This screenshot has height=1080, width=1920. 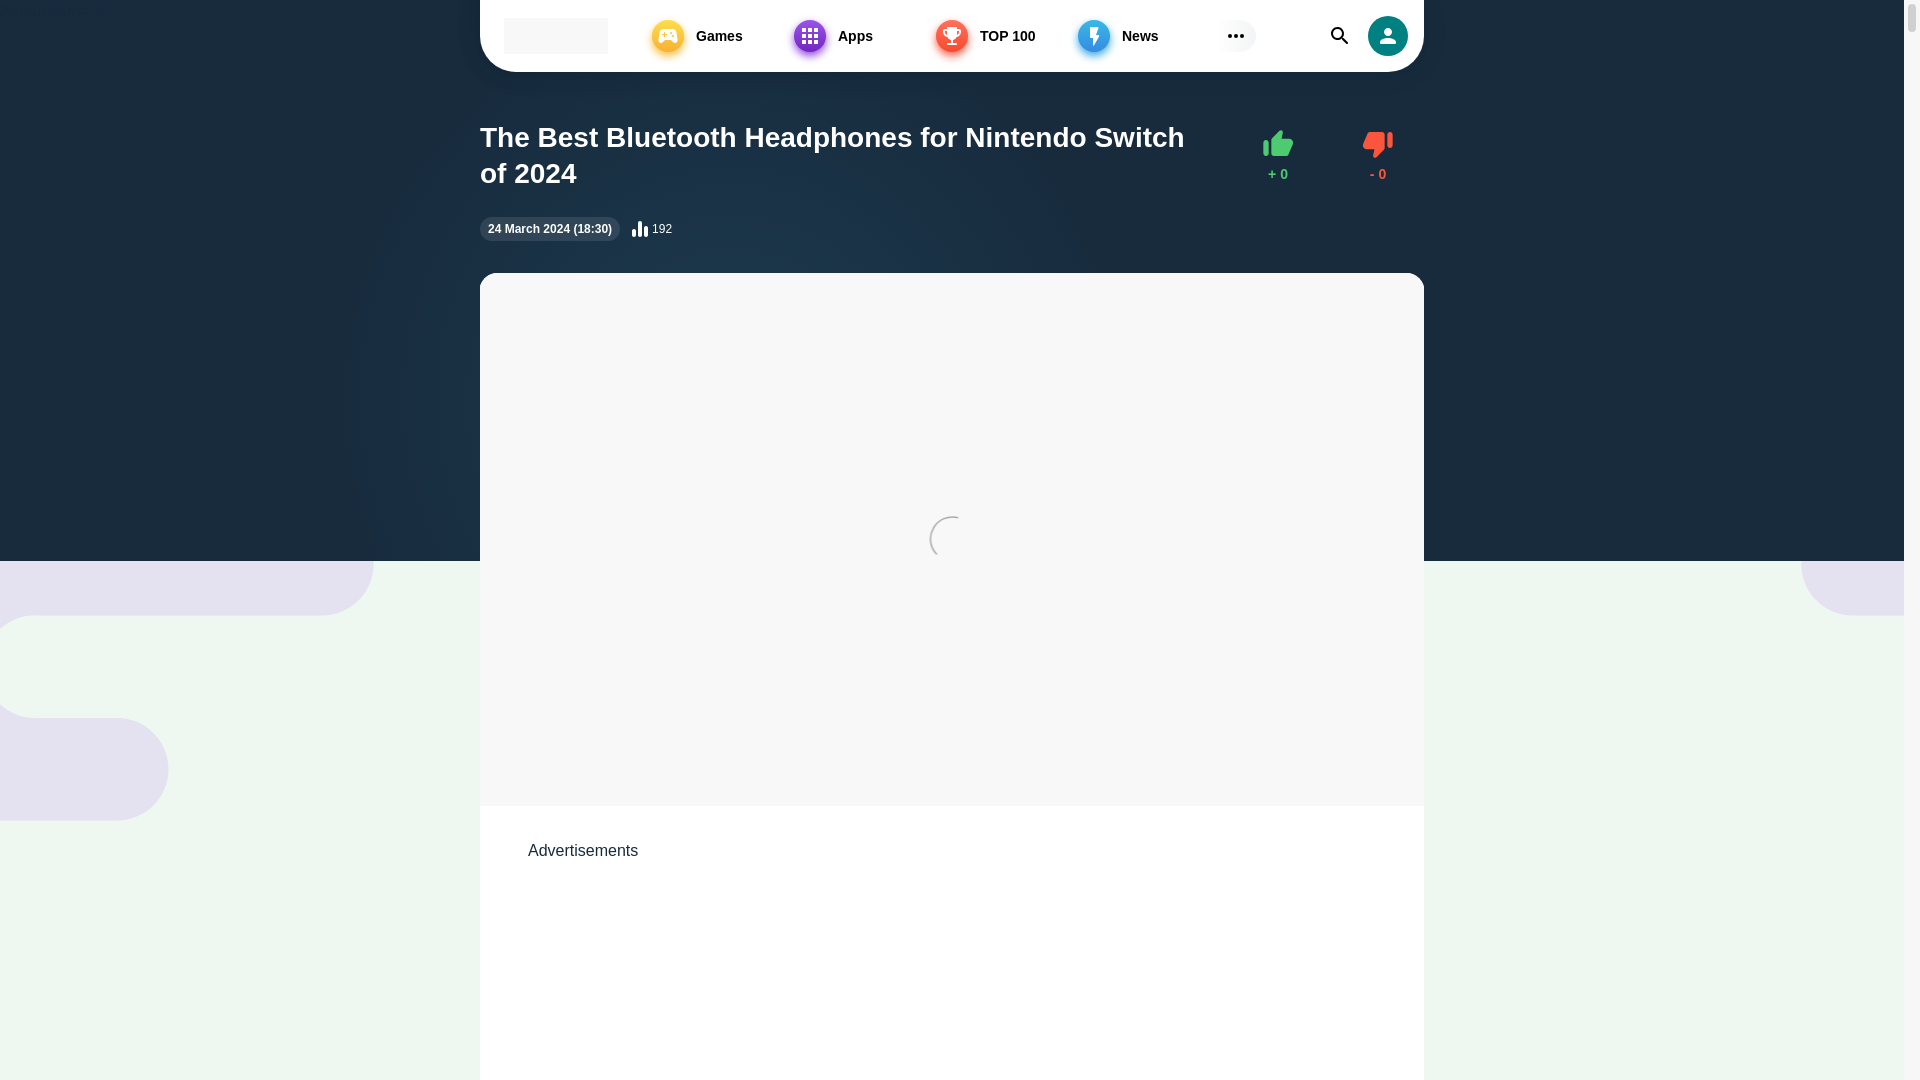 I want to click on Dislike, so click(x=1340, y=36).